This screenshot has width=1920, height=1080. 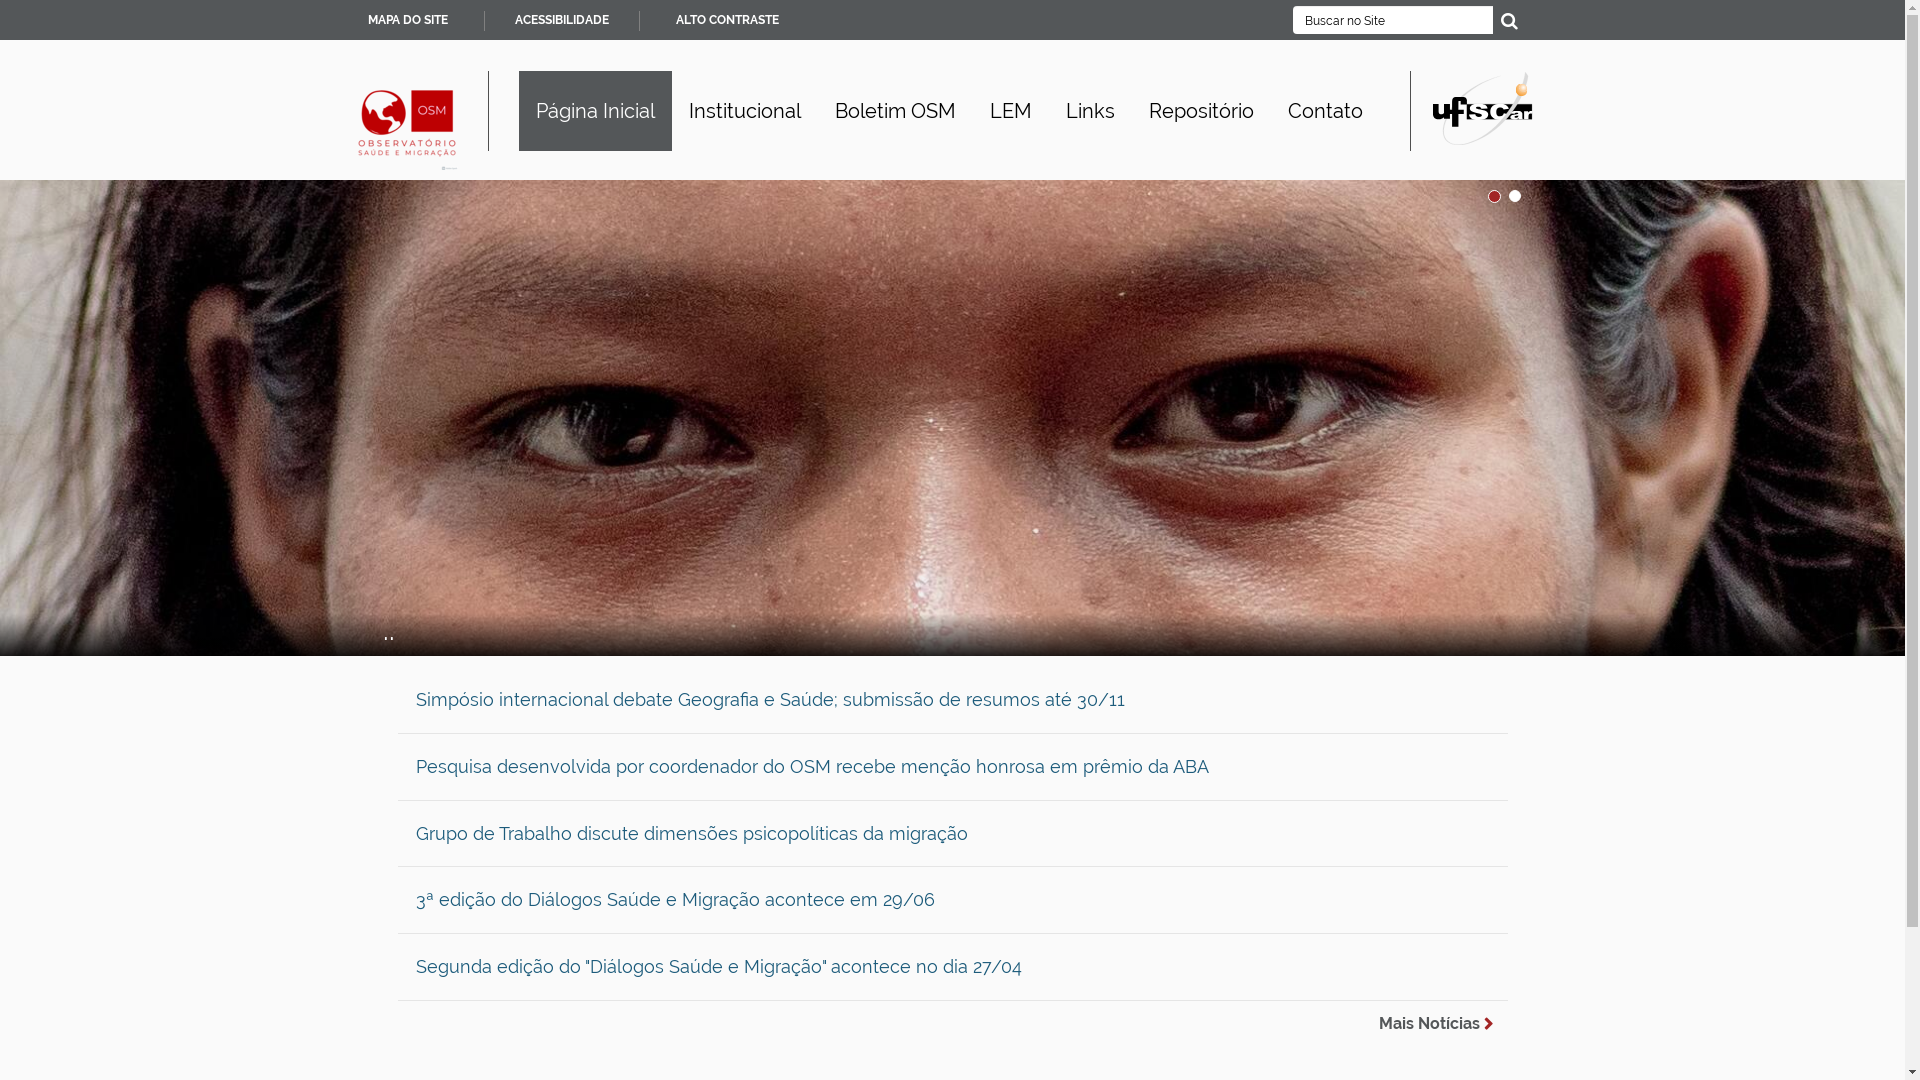 What do you see at coordinates (728, 20) in the screenshot?
I see `ALTO CONTRASTE` at bounding box center [728, 20].